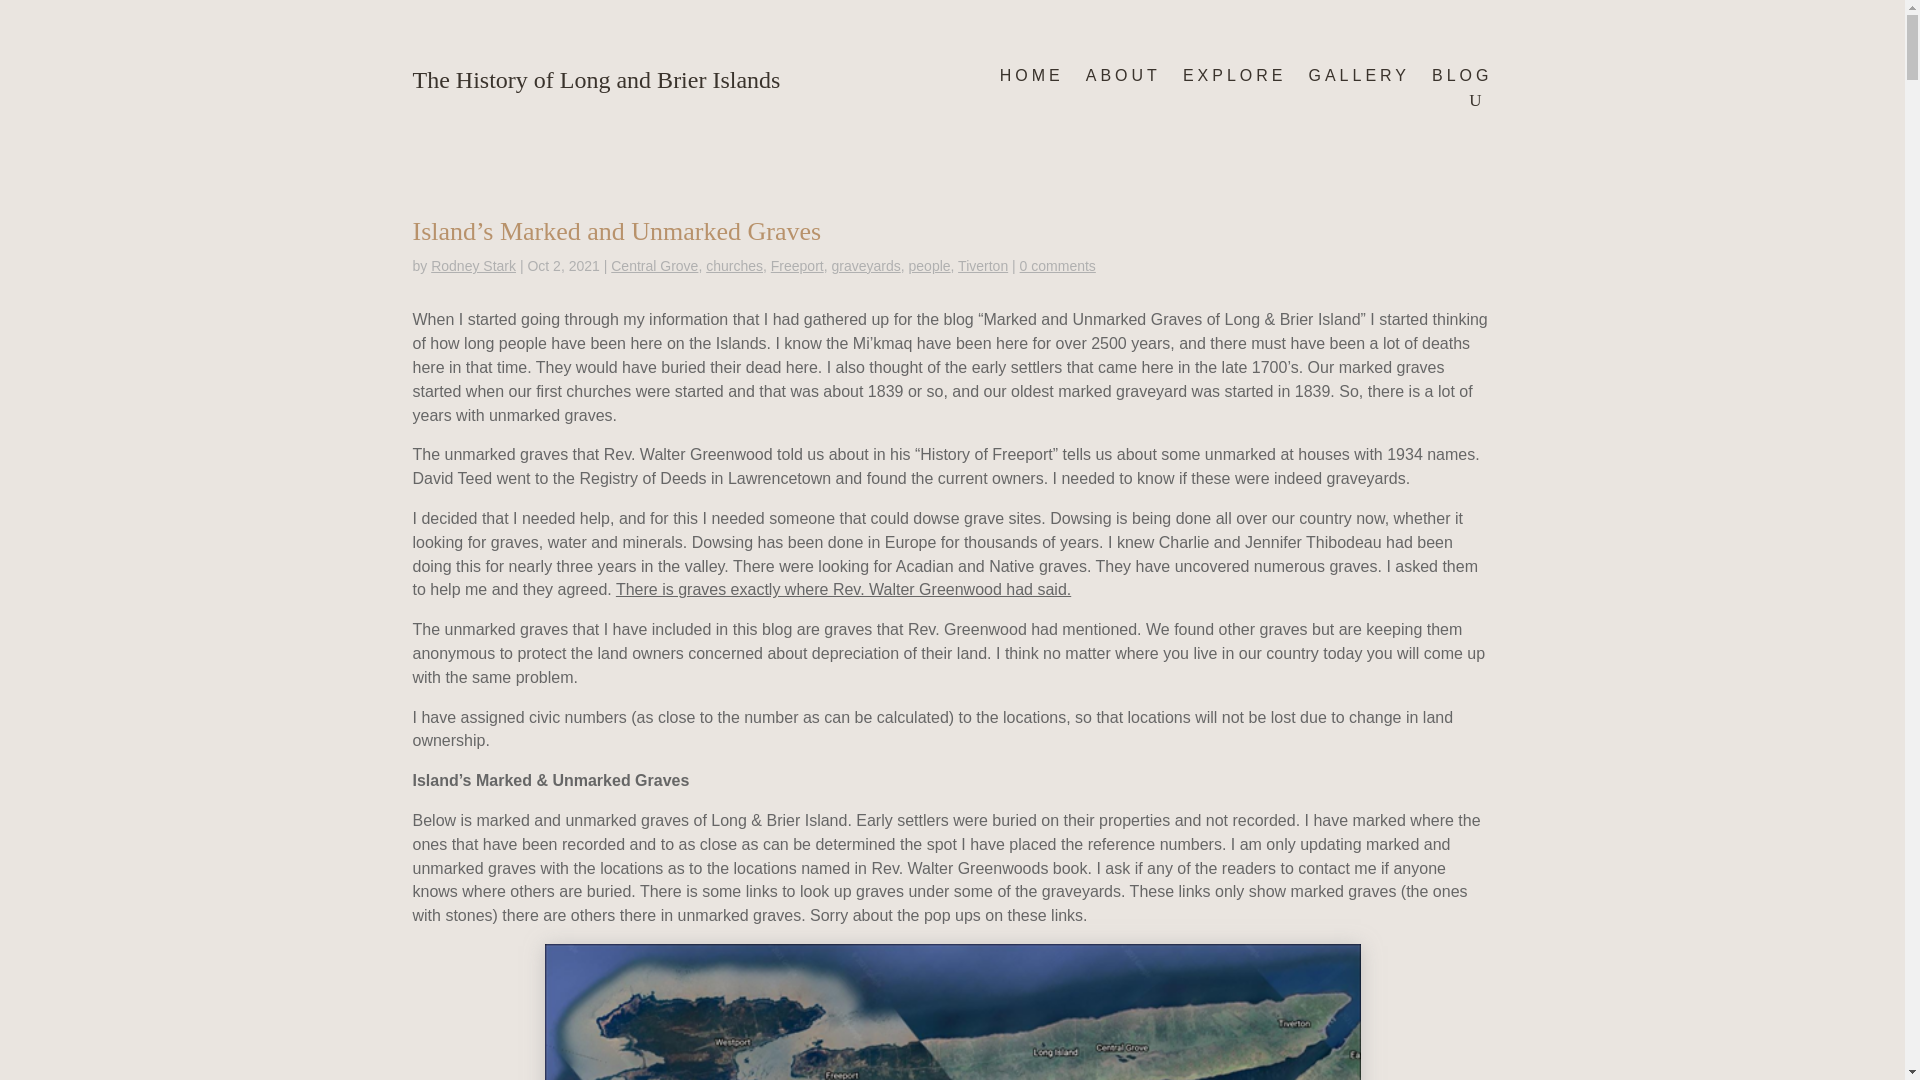 The width and height of the screenshot is (1920, 1080). I want to click on Posts by Rodney Stark, so click(473, 266).